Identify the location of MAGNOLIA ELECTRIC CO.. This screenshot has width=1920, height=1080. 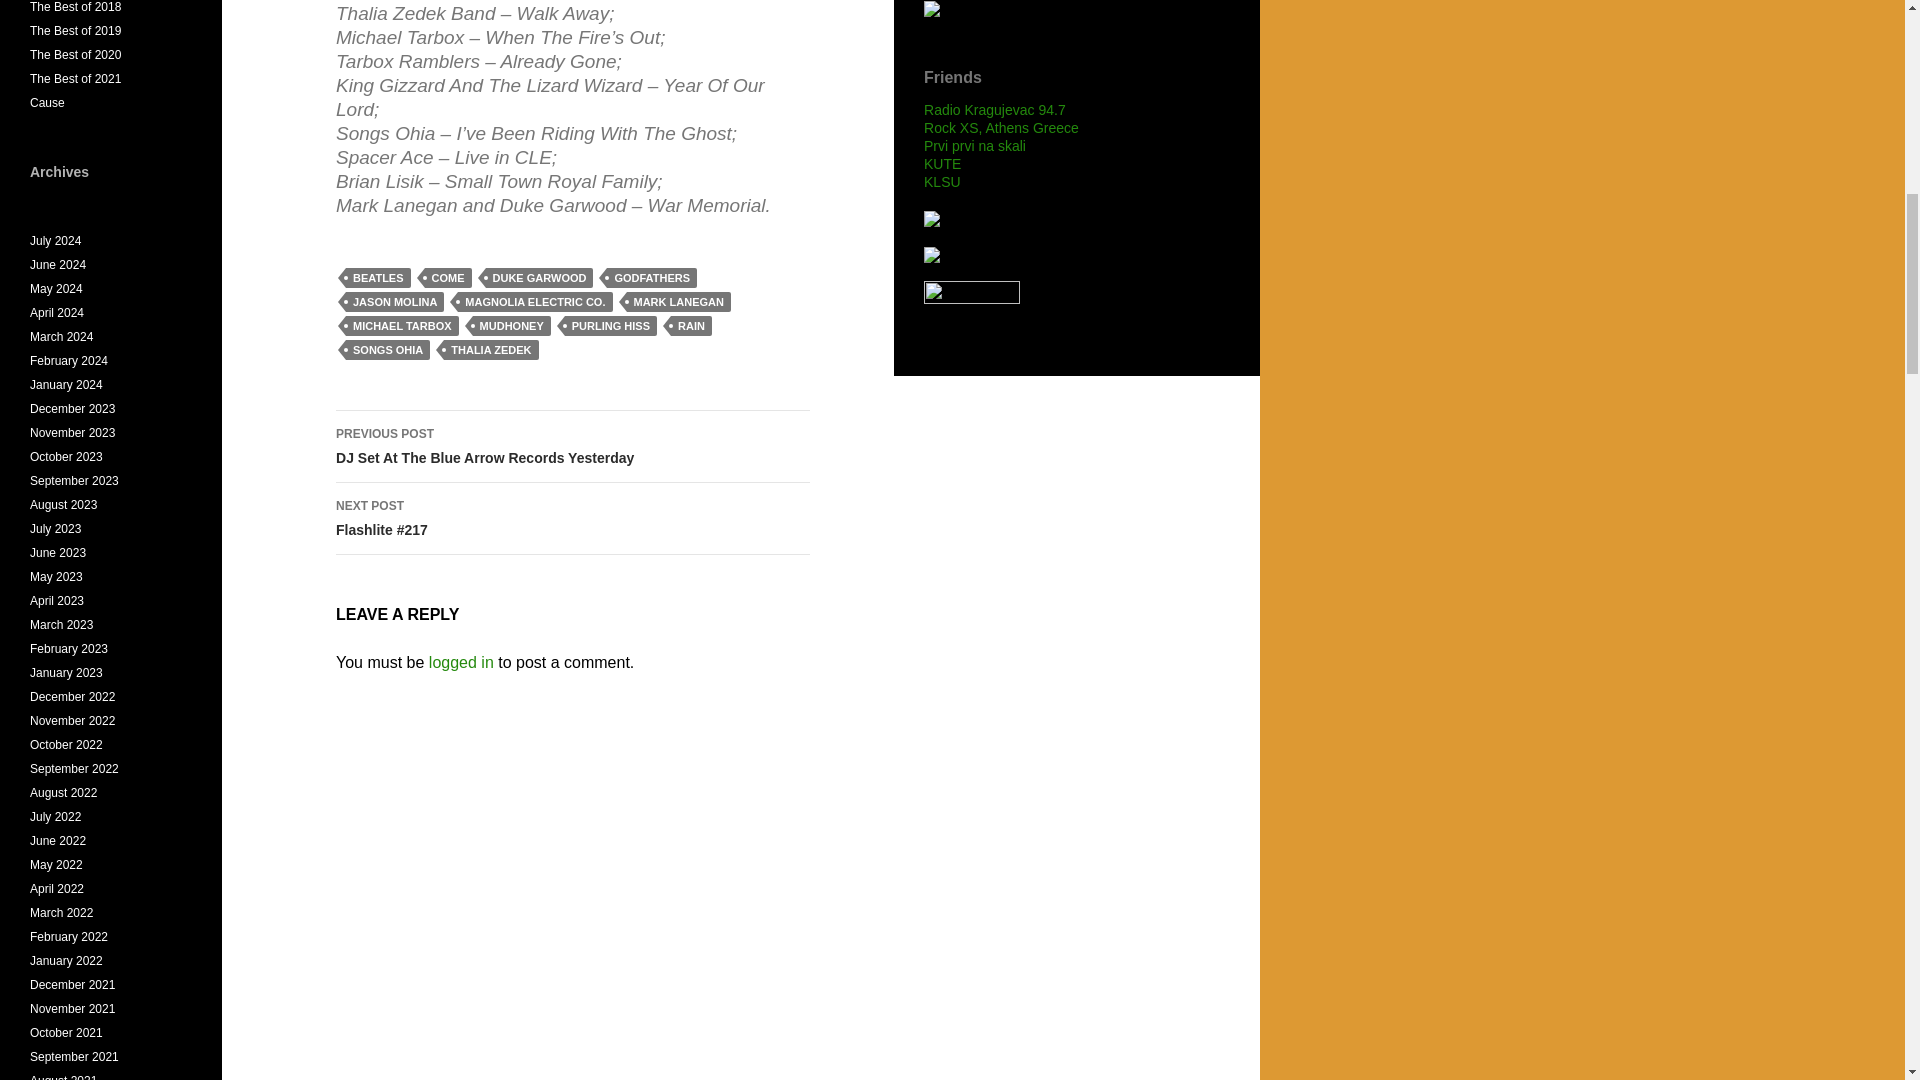
(535, 302).